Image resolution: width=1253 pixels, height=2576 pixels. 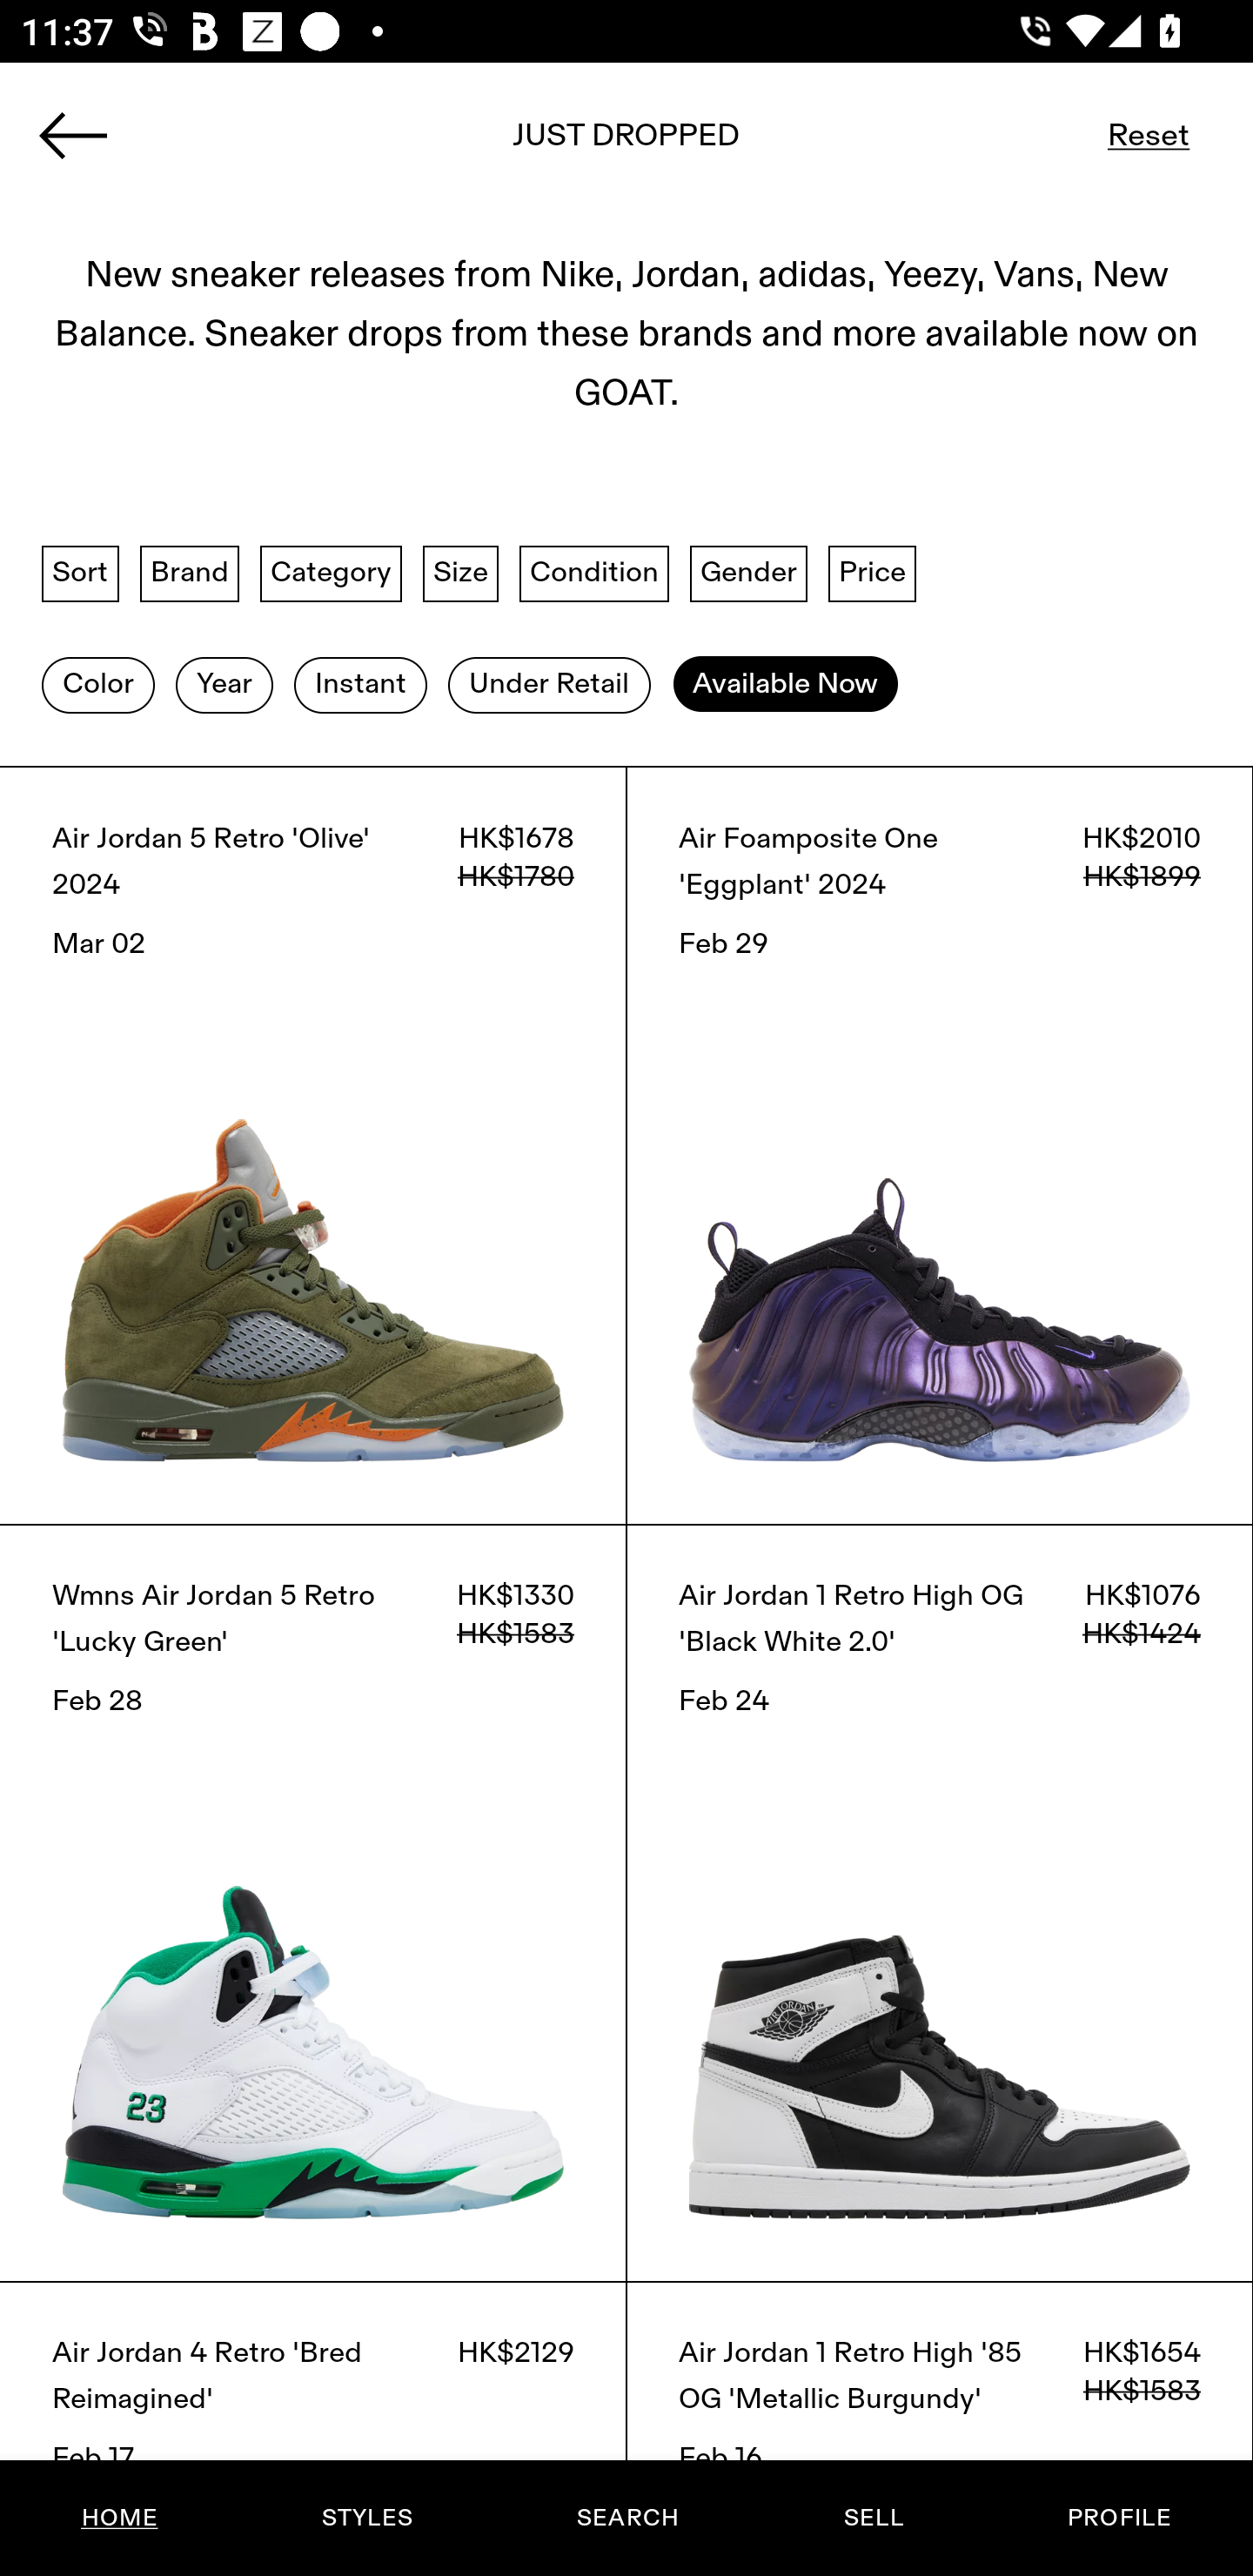 What do you see at coordinates (190, 573) in the screenshot?
I see `Brand` at bounding box center [190, 573].